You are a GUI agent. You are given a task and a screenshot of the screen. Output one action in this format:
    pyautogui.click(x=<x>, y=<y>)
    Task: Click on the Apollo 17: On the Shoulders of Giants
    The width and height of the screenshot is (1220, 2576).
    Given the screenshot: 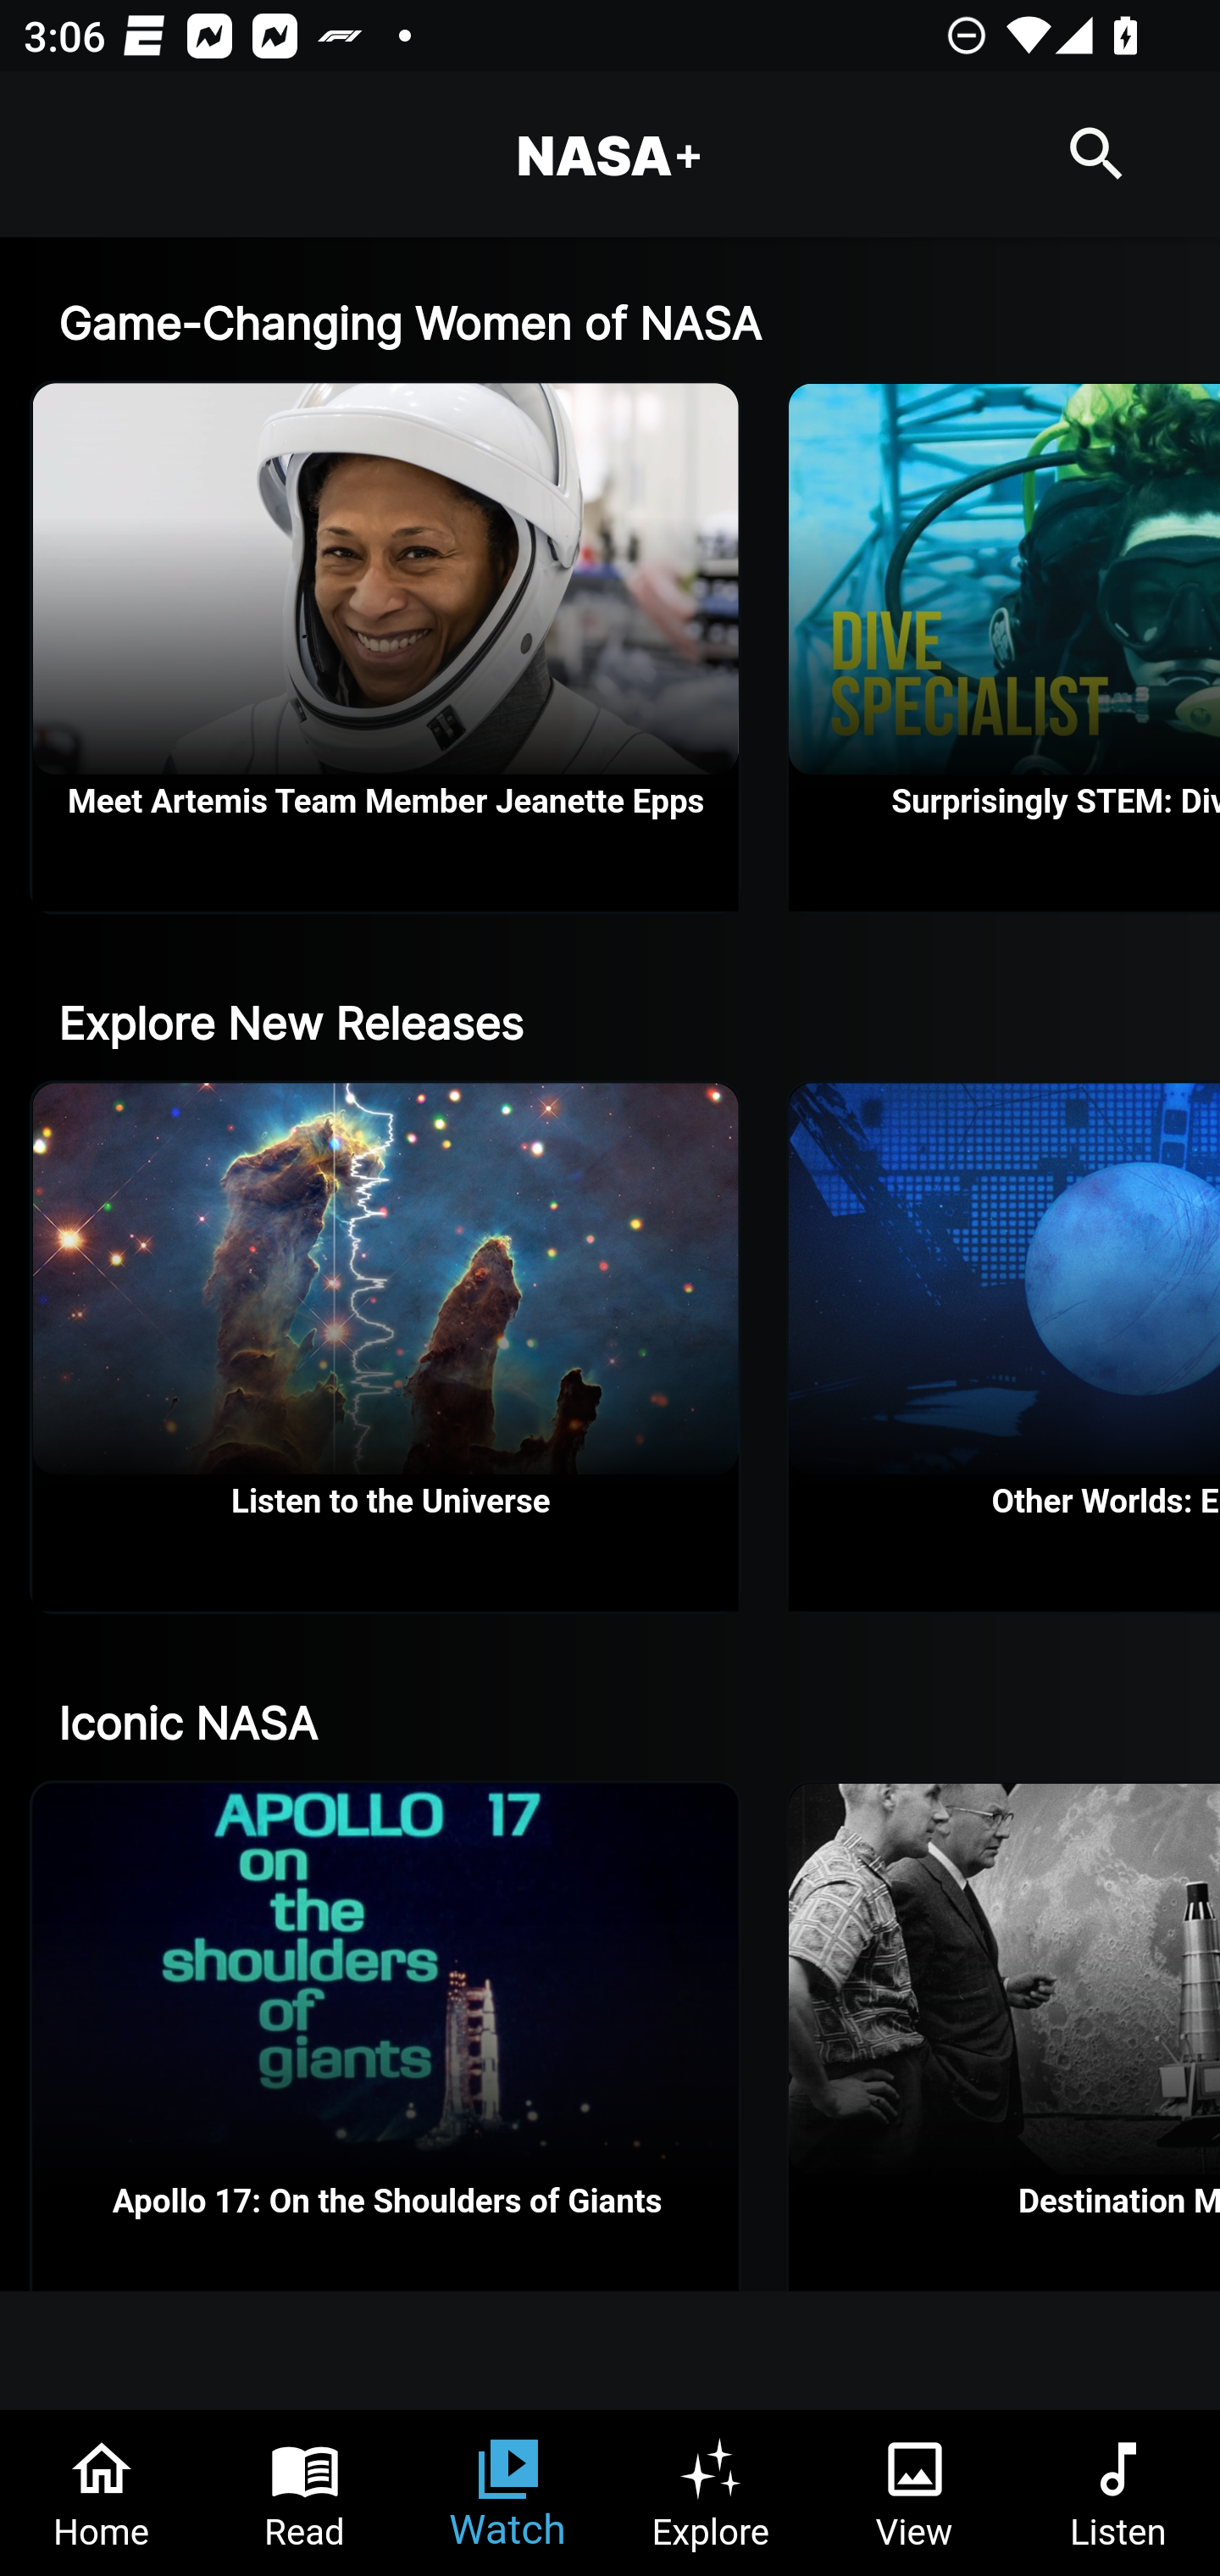 What is the action you would take?
    pyautogui.click(x=385, y=2035)
    